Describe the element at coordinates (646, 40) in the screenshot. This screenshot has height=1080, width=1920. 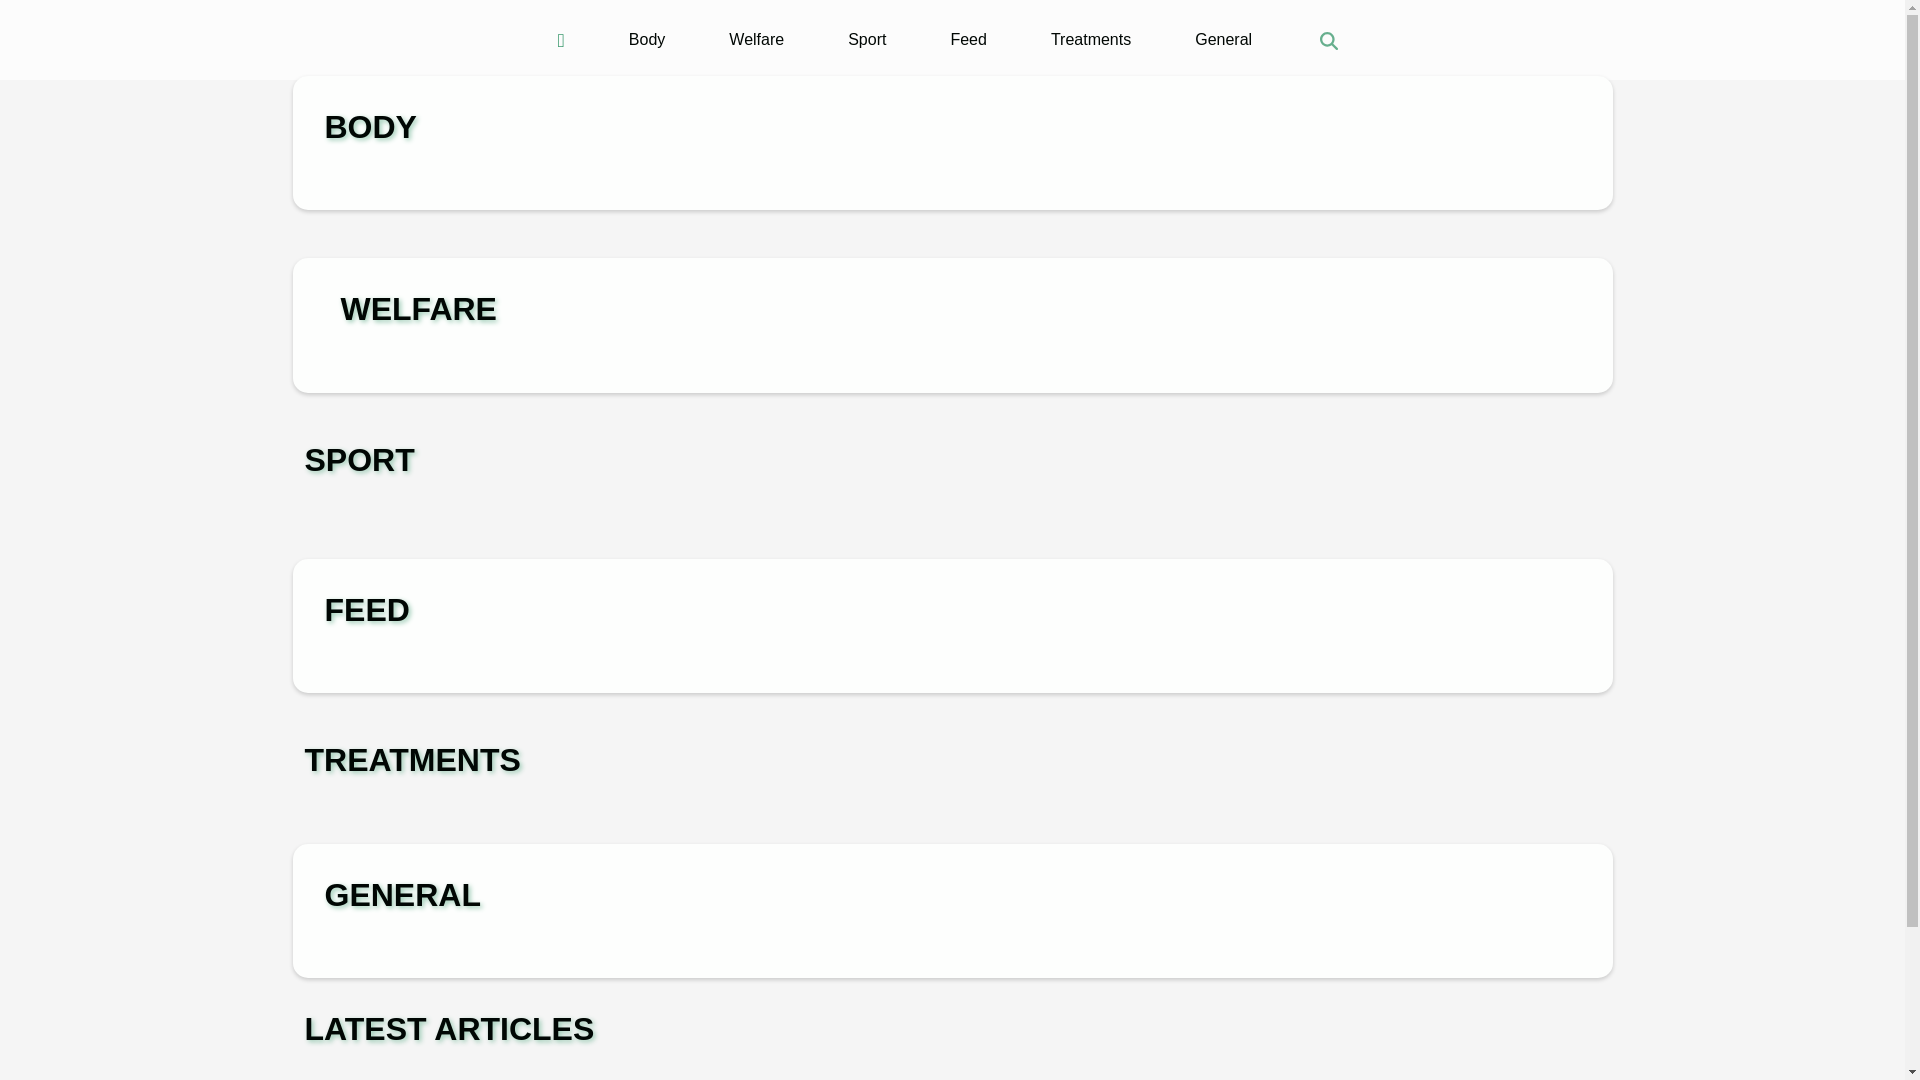
I see `Body` at that location.